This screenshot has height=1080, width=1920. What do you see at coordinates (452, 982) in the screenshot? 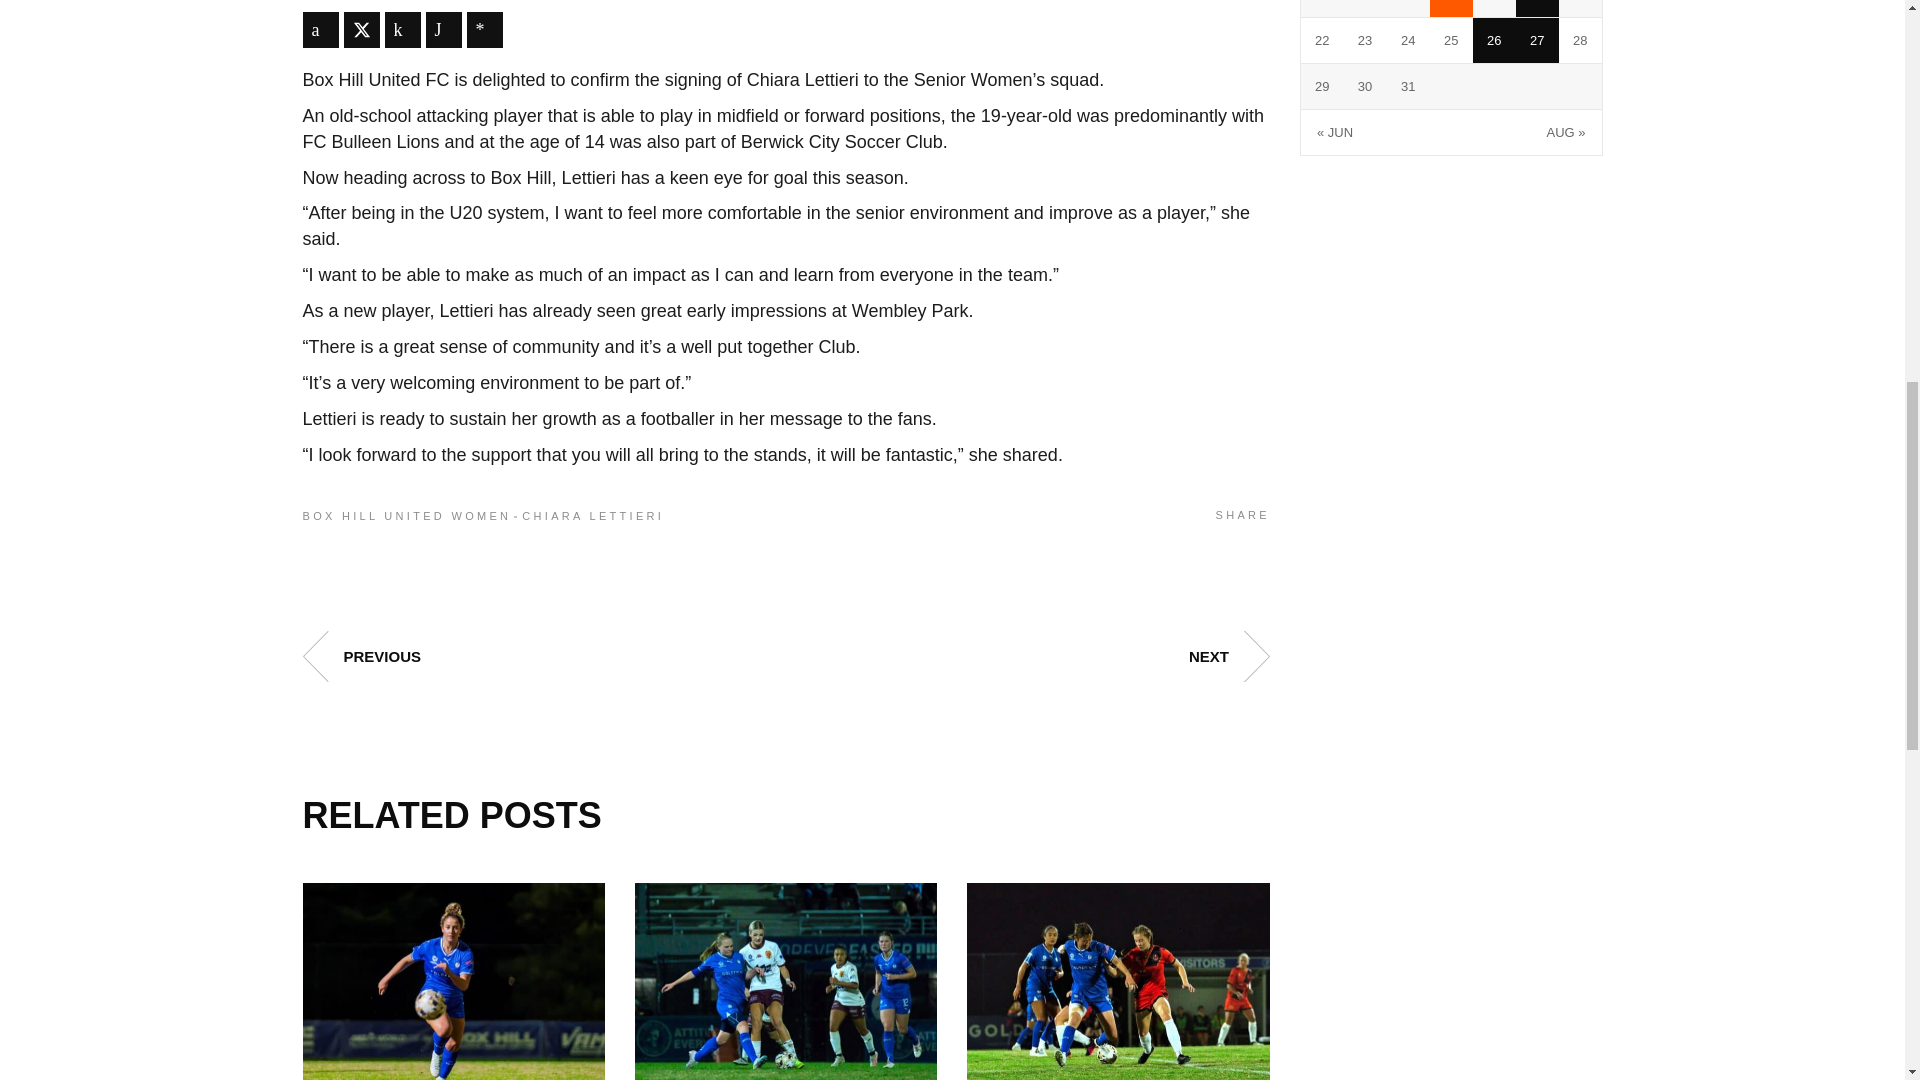
I see `Senior Women under Friday night lights in season crunch time` at bounding box center [452, 982].